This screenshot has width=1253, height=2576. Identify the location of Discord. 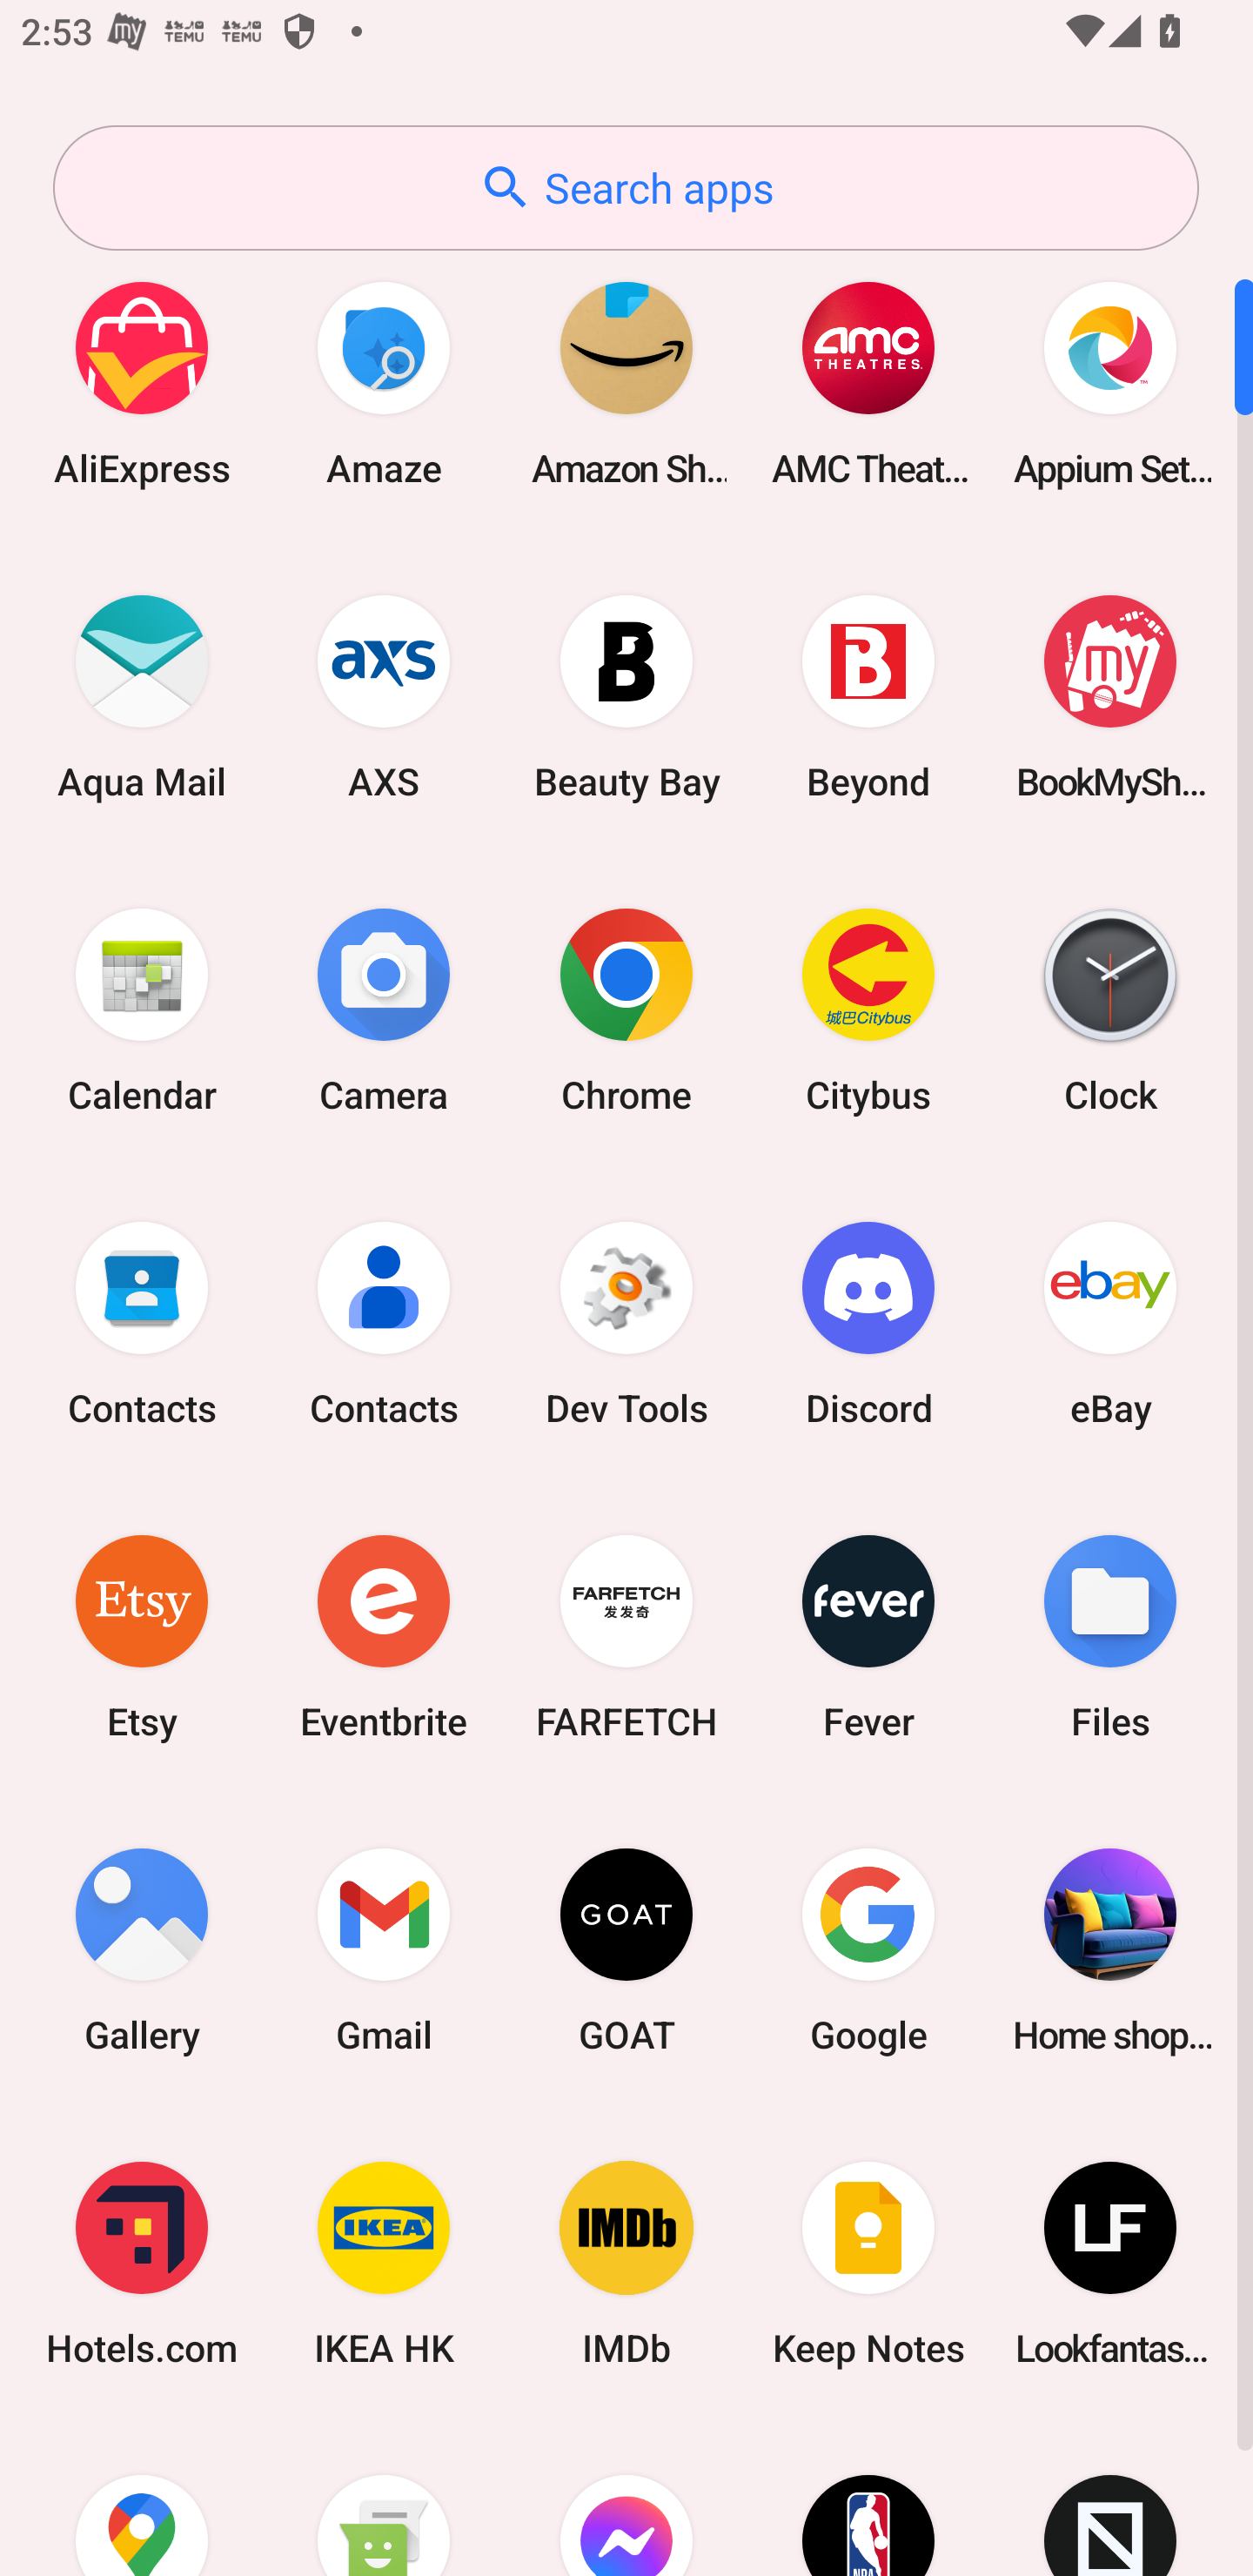
(868, 1323).